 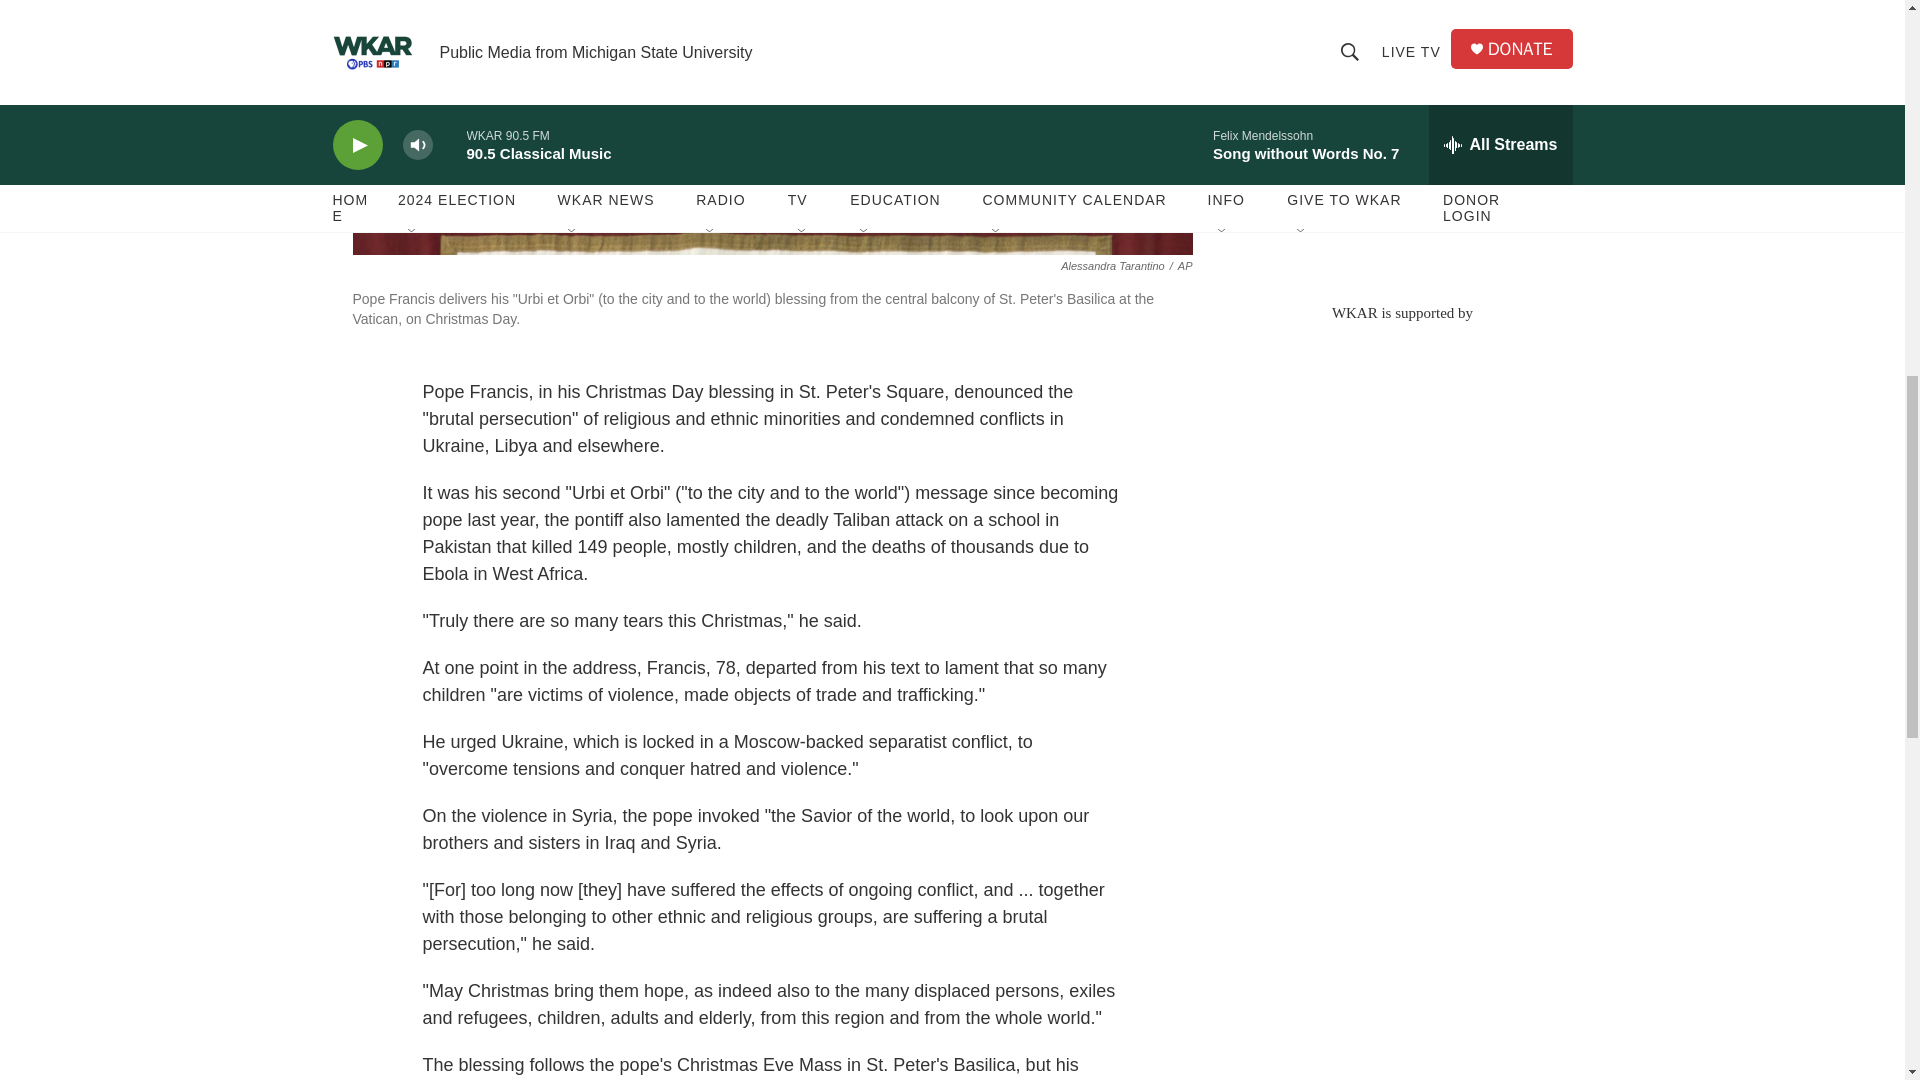 What do you see at coordinates (1401, 466) in the screenshot?
I see `3rd party ad content` at bounding box center [1401, 466].